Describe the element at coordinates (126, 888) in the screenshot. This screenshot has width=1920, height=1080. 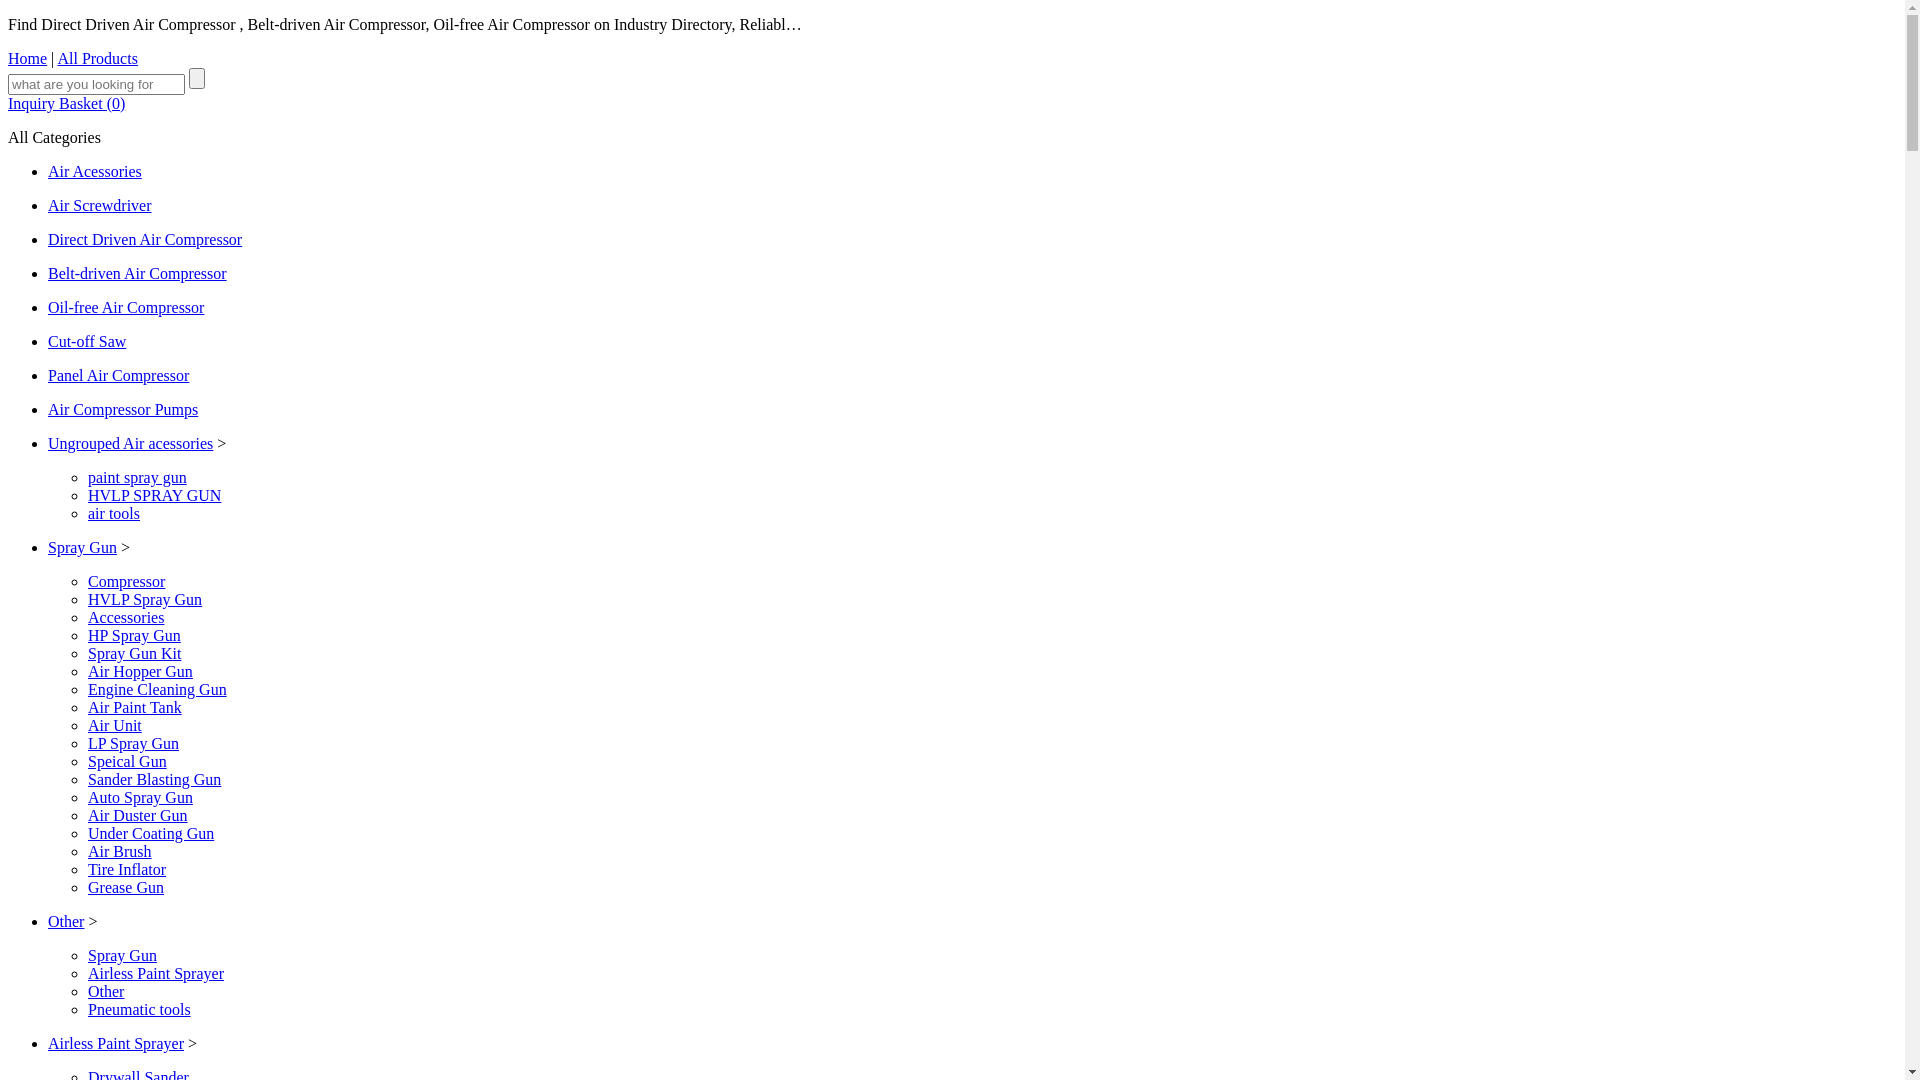
I see `Grease Gun` at that location.